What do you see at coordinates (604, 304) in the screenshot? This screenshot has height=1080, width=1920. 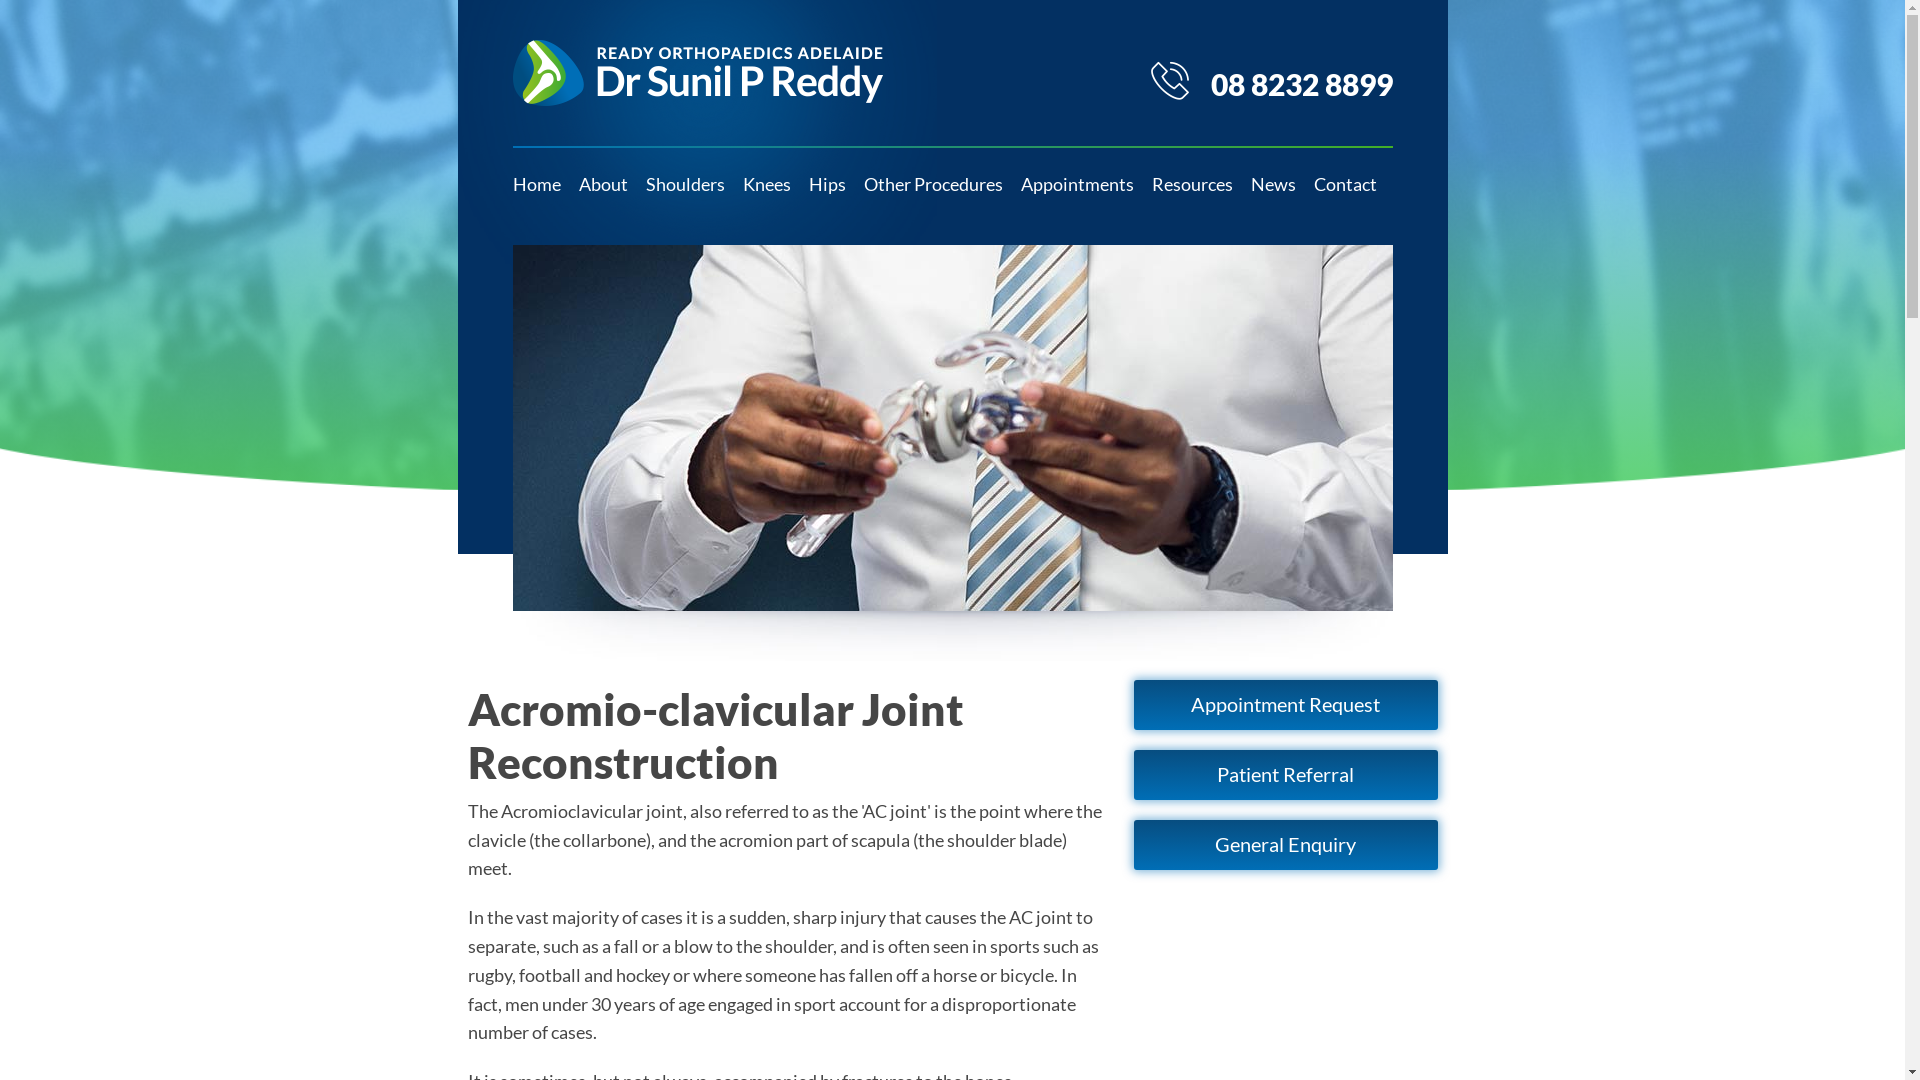 I see `Our Team` at bounding box center [604, 304].